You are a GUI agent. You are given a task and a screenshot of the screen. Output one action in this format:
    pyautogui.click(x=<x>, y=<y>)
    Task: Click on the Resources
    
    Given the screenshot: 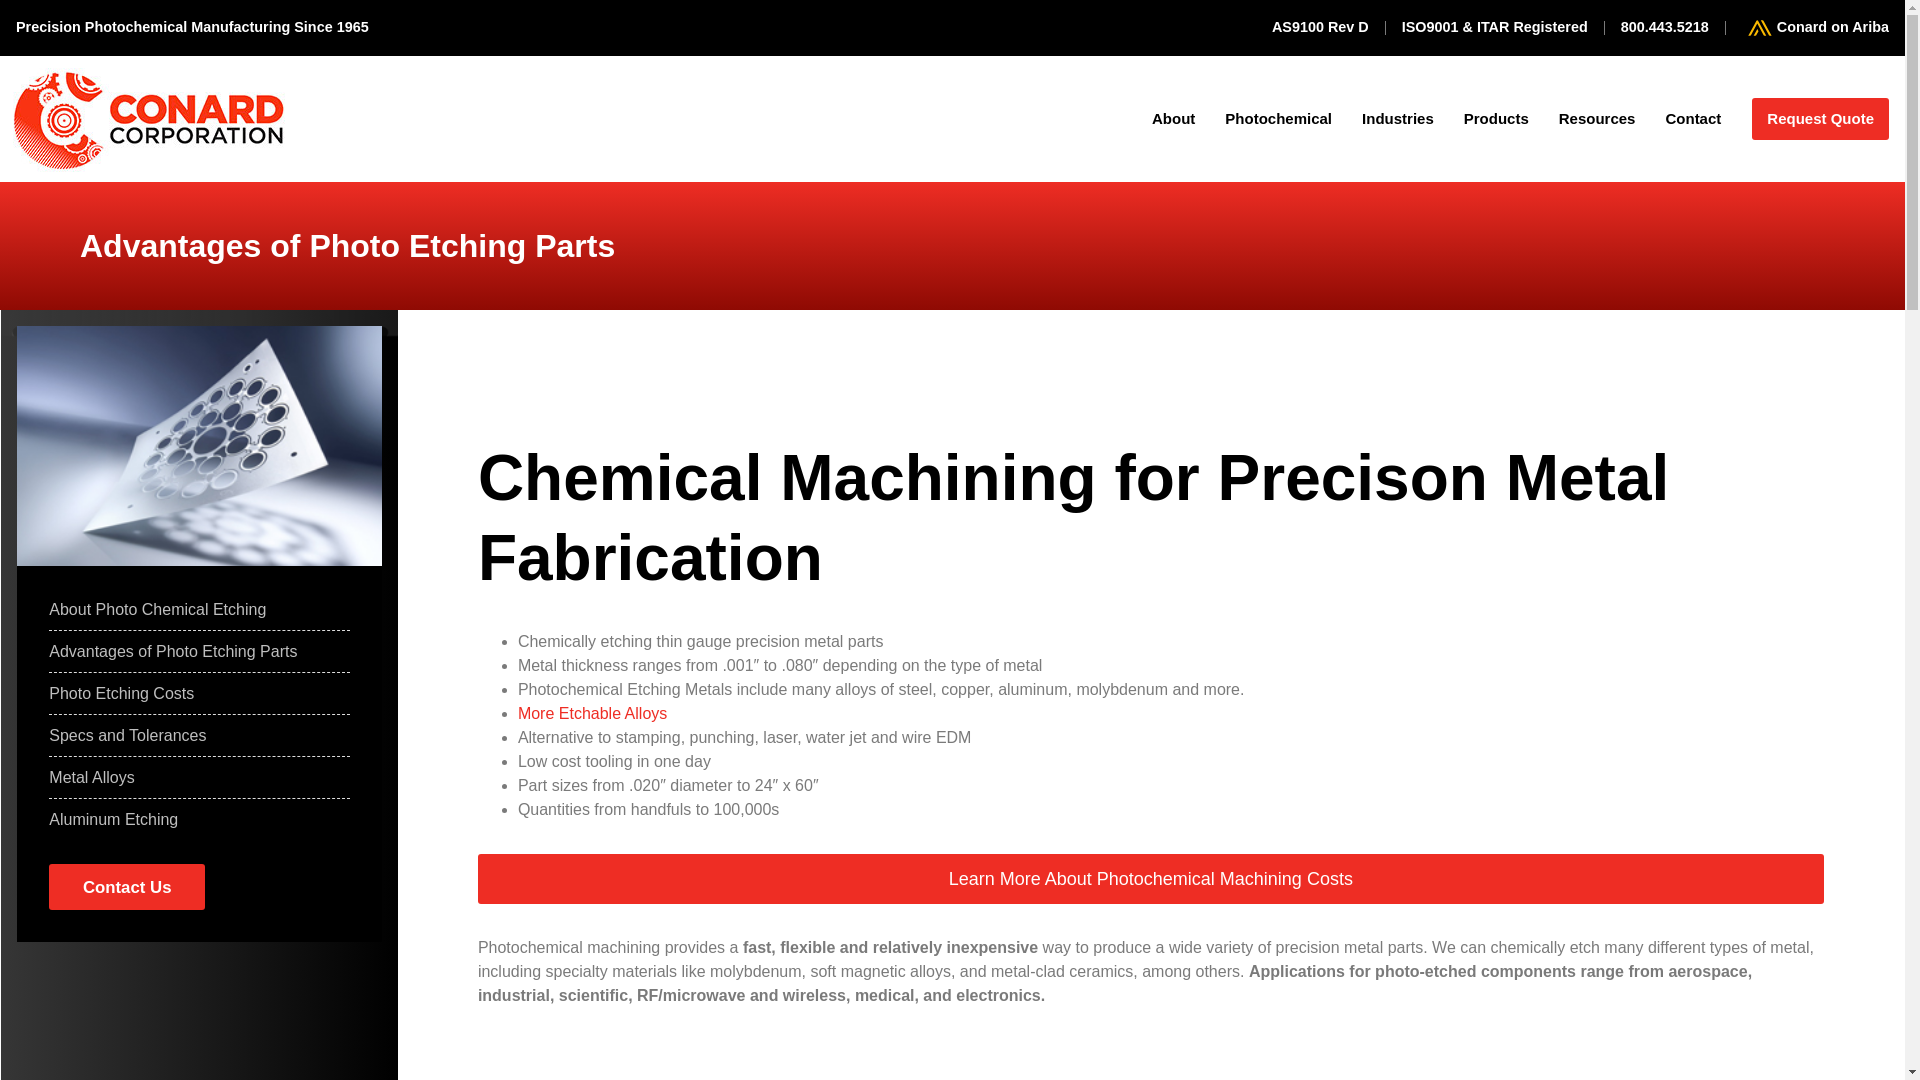 What is the action you would take?
    pyautogui.click(x=1597, y=119)
    